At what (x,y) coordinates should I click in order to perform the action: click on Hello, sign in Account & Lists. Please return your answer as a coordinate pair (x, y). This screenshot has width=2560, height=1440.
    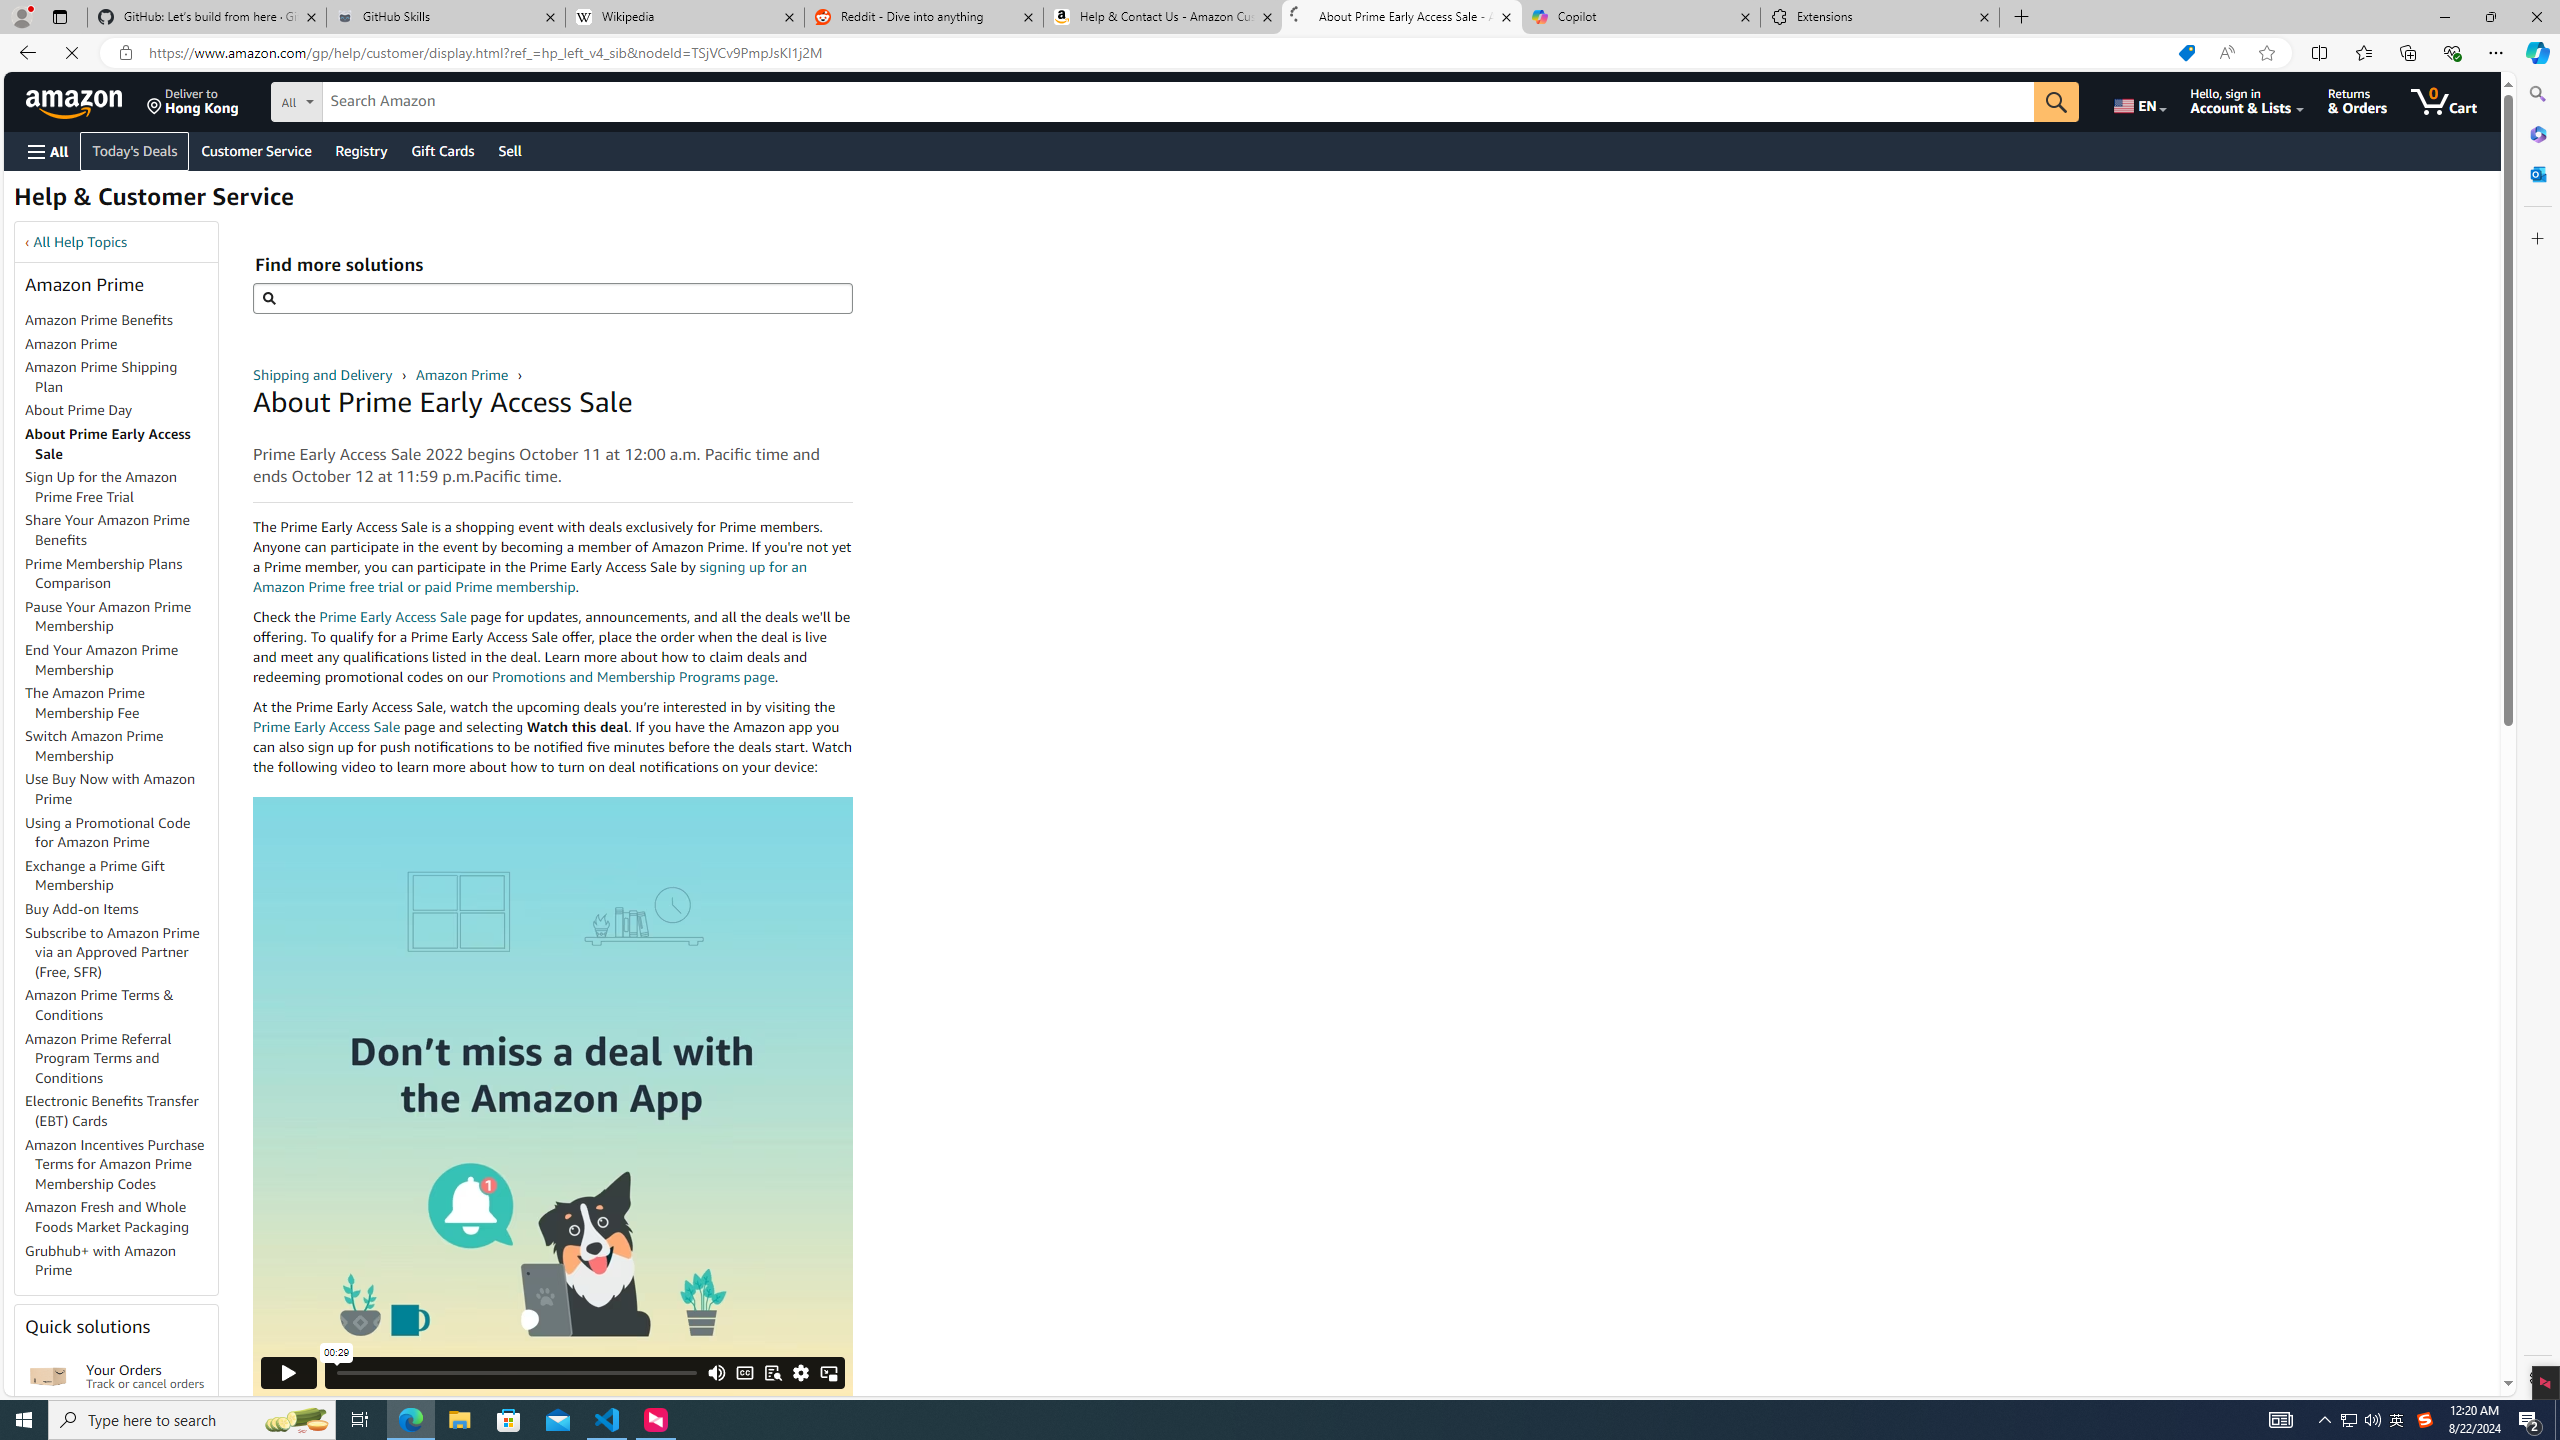
    Looking at the image, I should click on (2262, 101).